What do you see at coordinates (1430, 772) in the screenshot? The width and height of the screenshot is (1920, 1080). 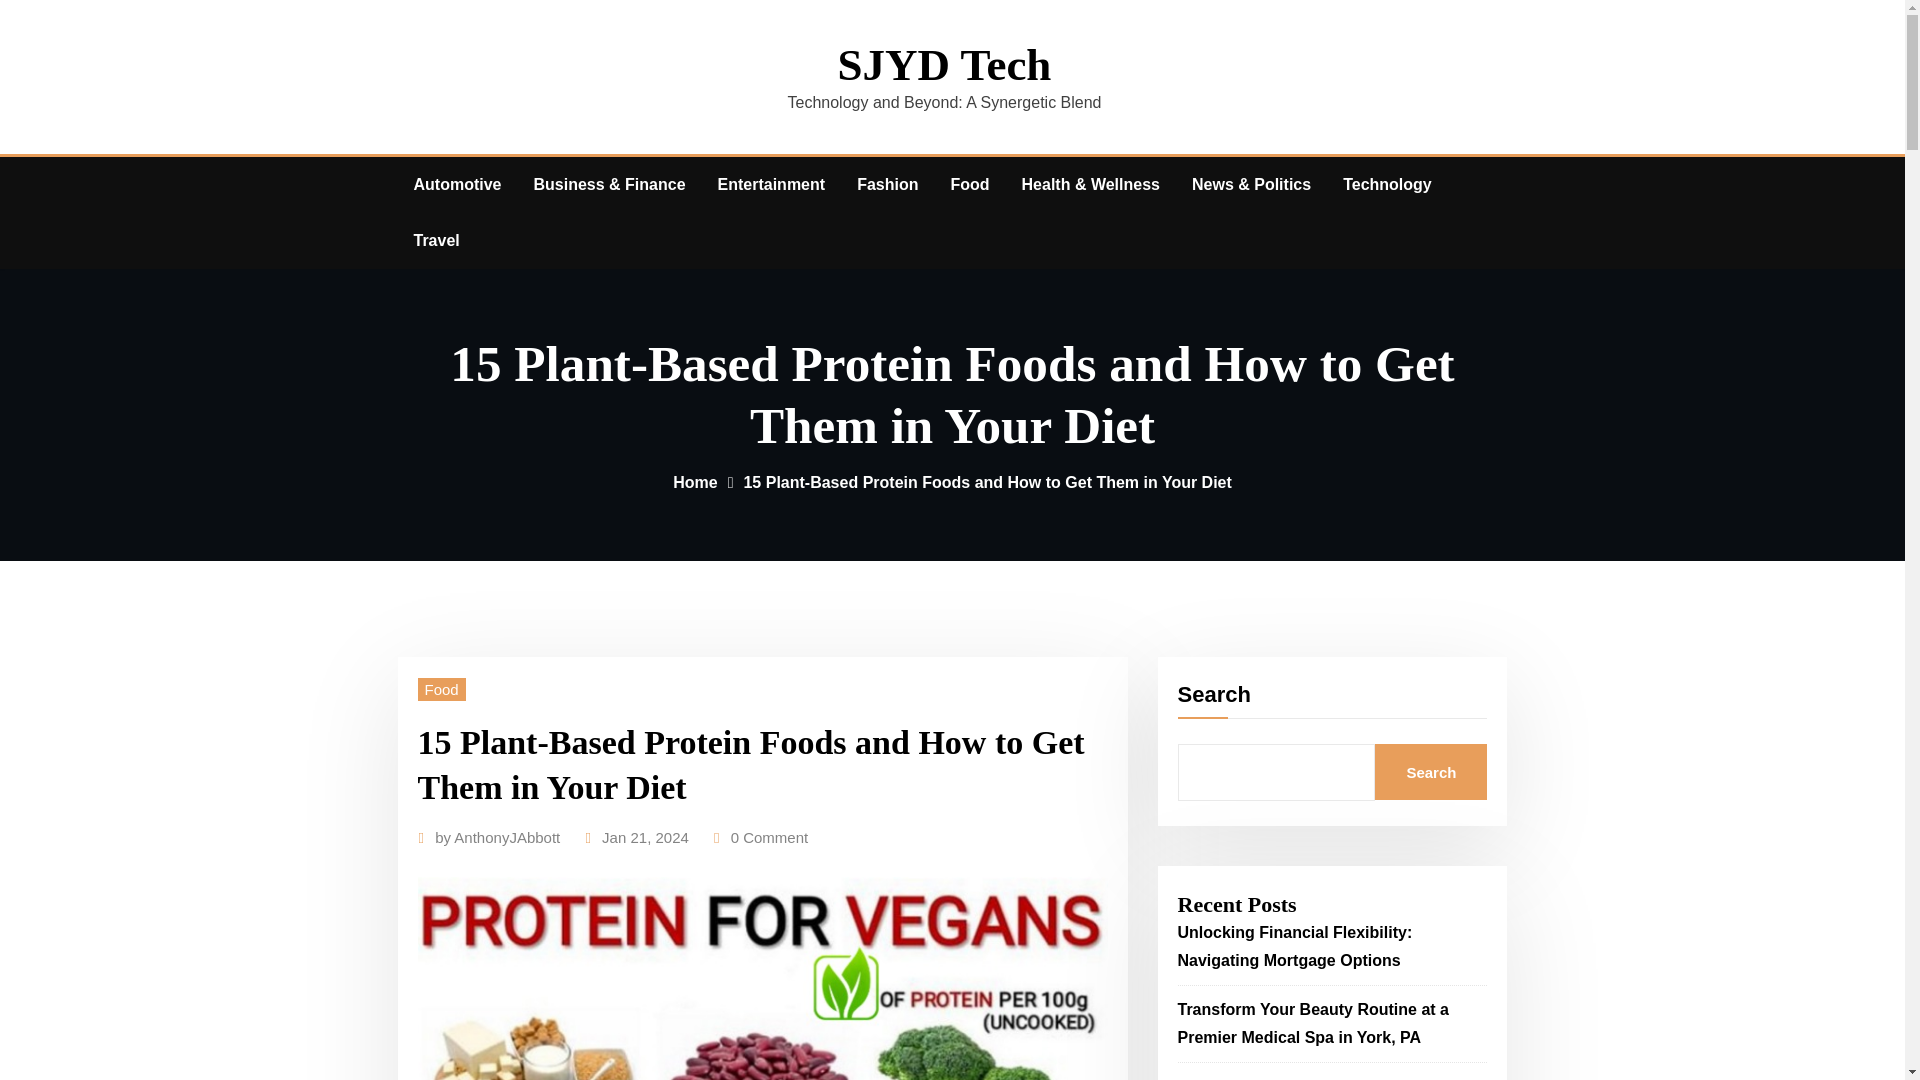 I see `Search` at bounding box center [1430, 772].